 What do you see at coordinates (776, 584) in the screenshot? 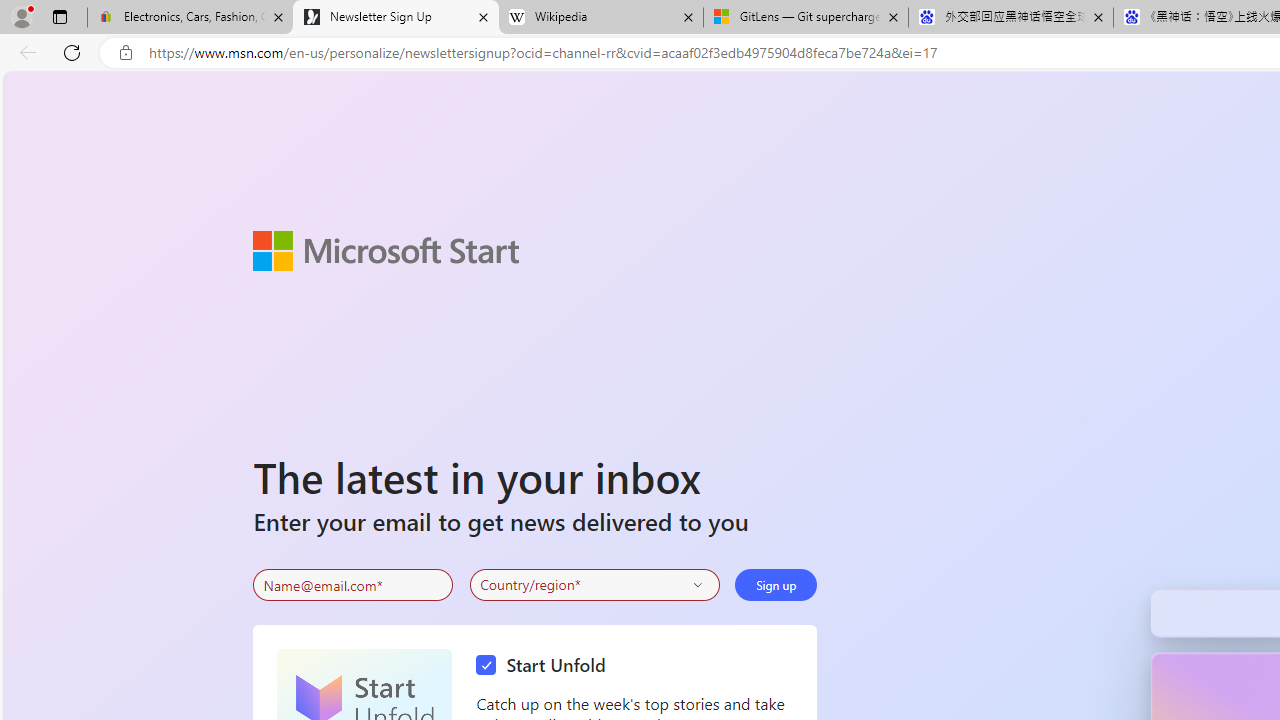
I see `Sign up` at bounding box center [776, 584].